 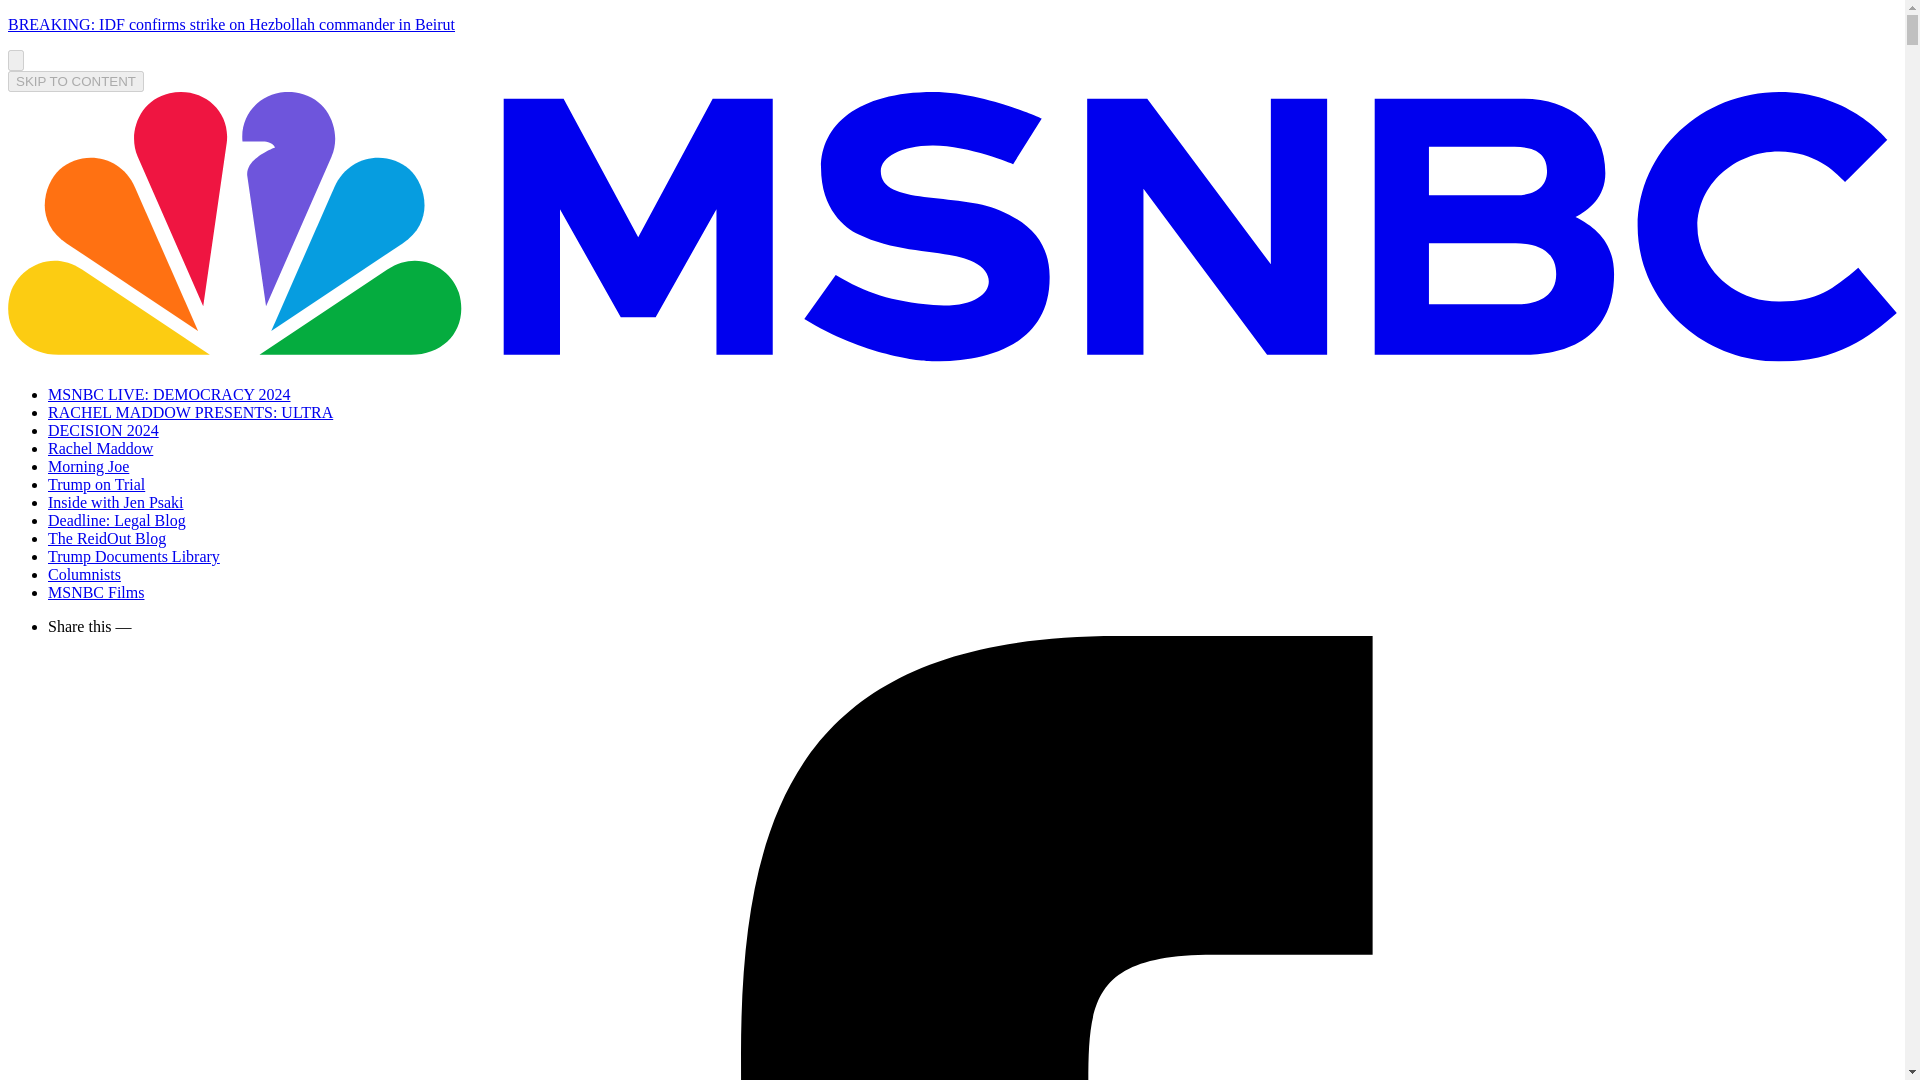 I want to click on Rachel Maddow, so click(x=100, y=448).